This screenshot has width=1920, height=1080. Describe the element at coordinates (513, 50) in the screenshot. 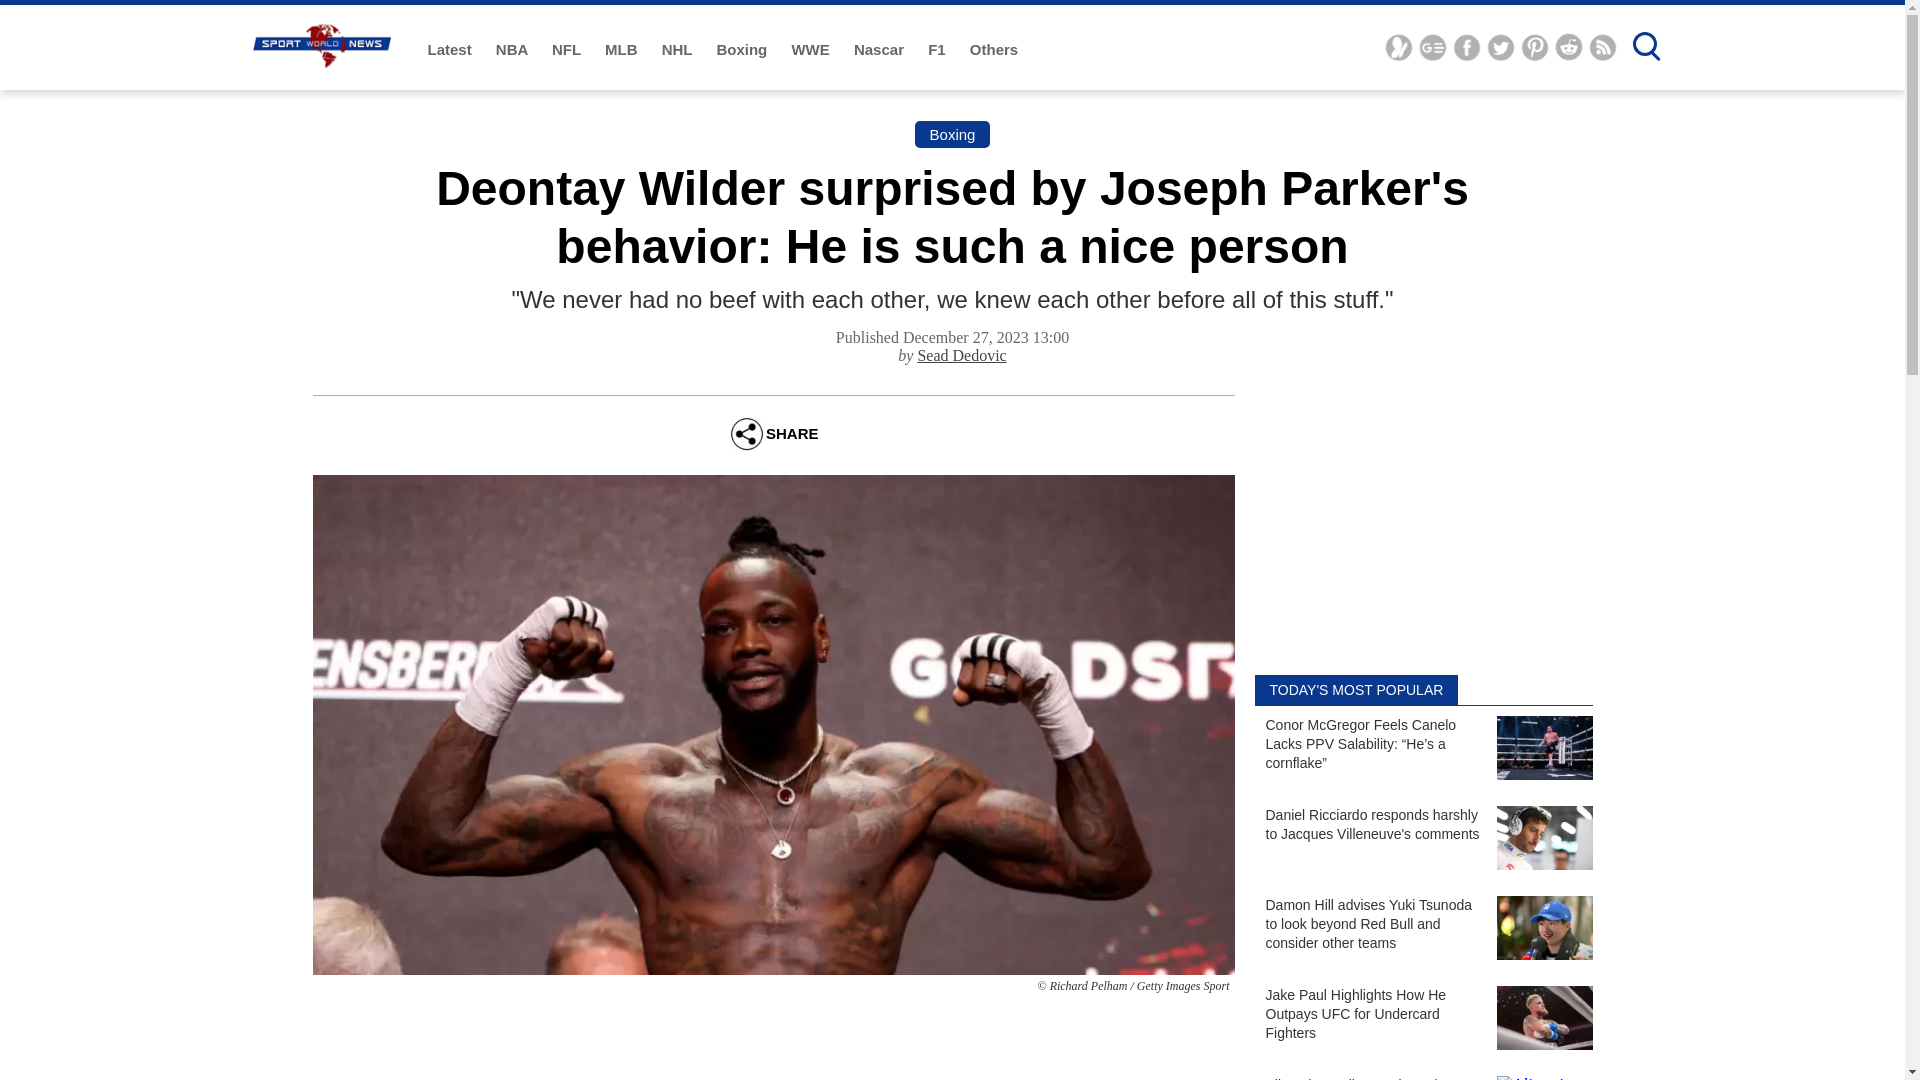

I see `NBA` at that location.